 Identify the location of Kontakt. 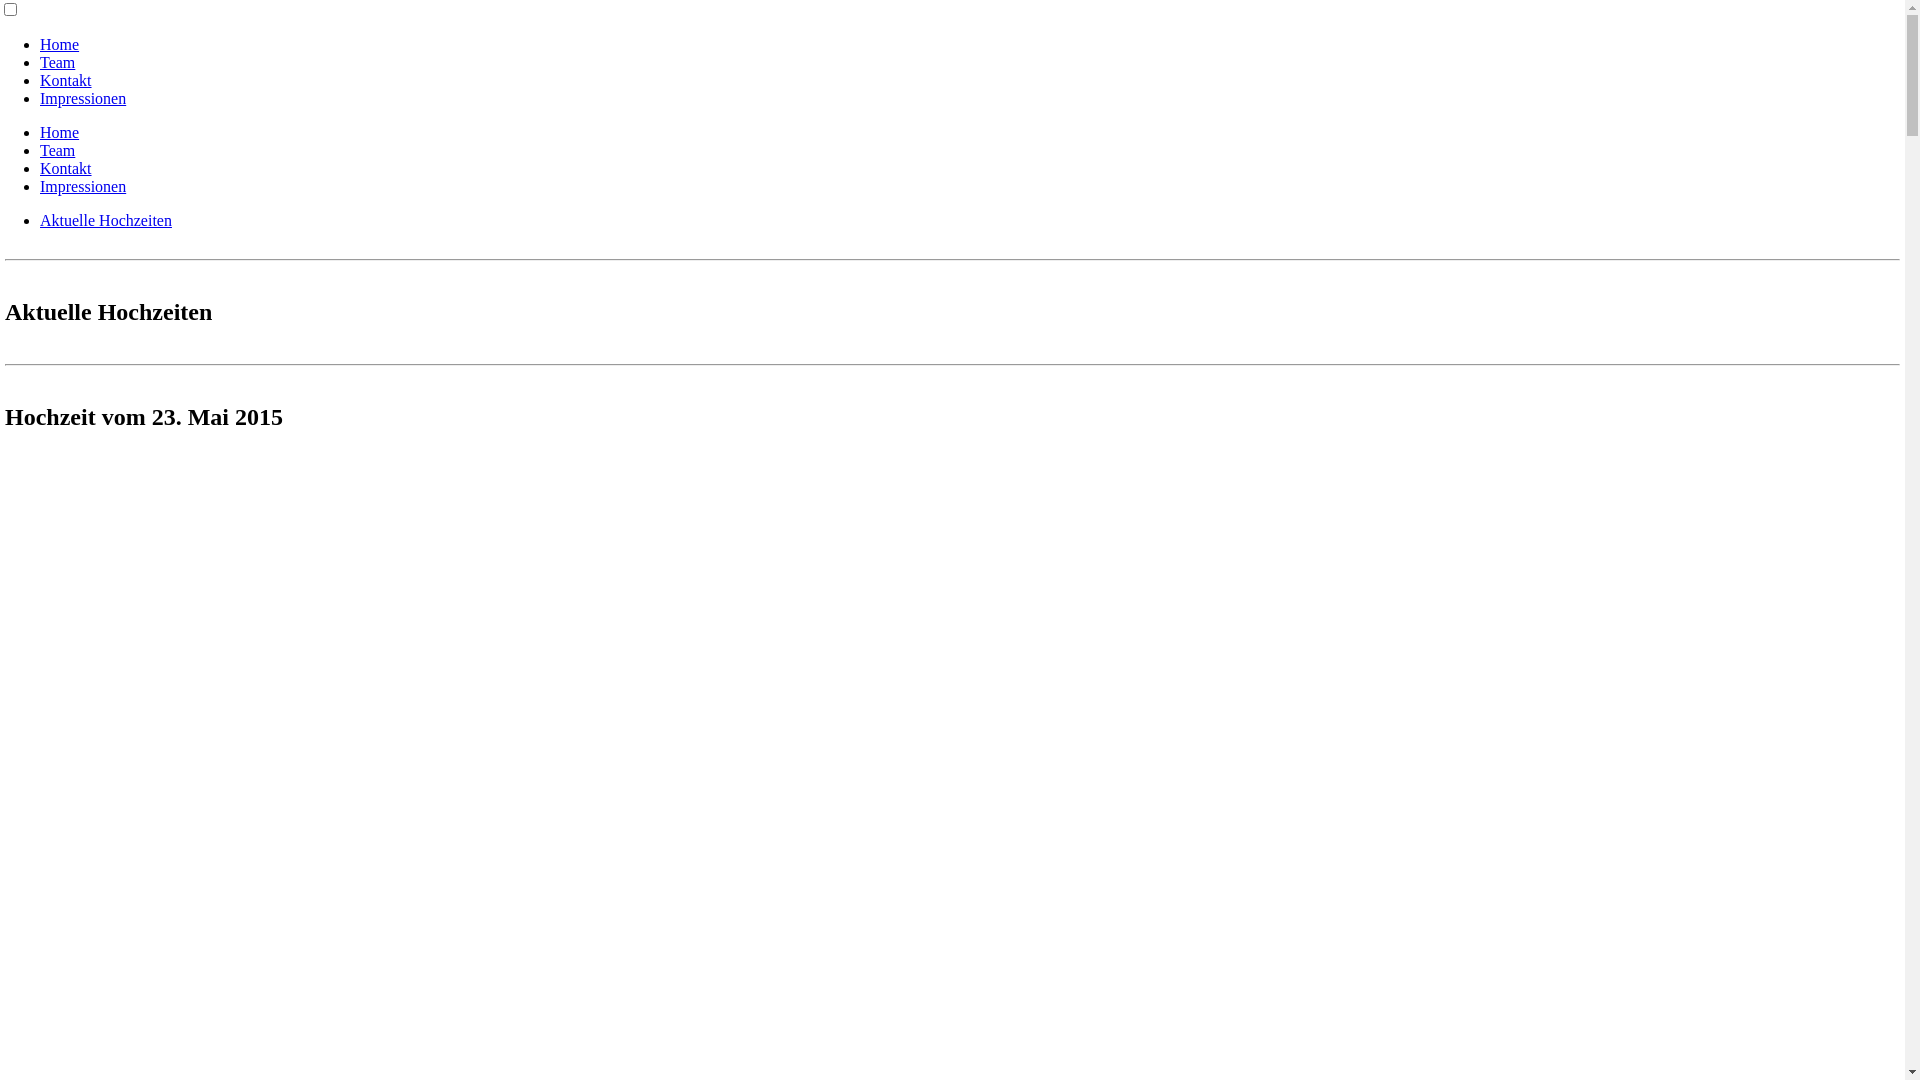
(66, 80).